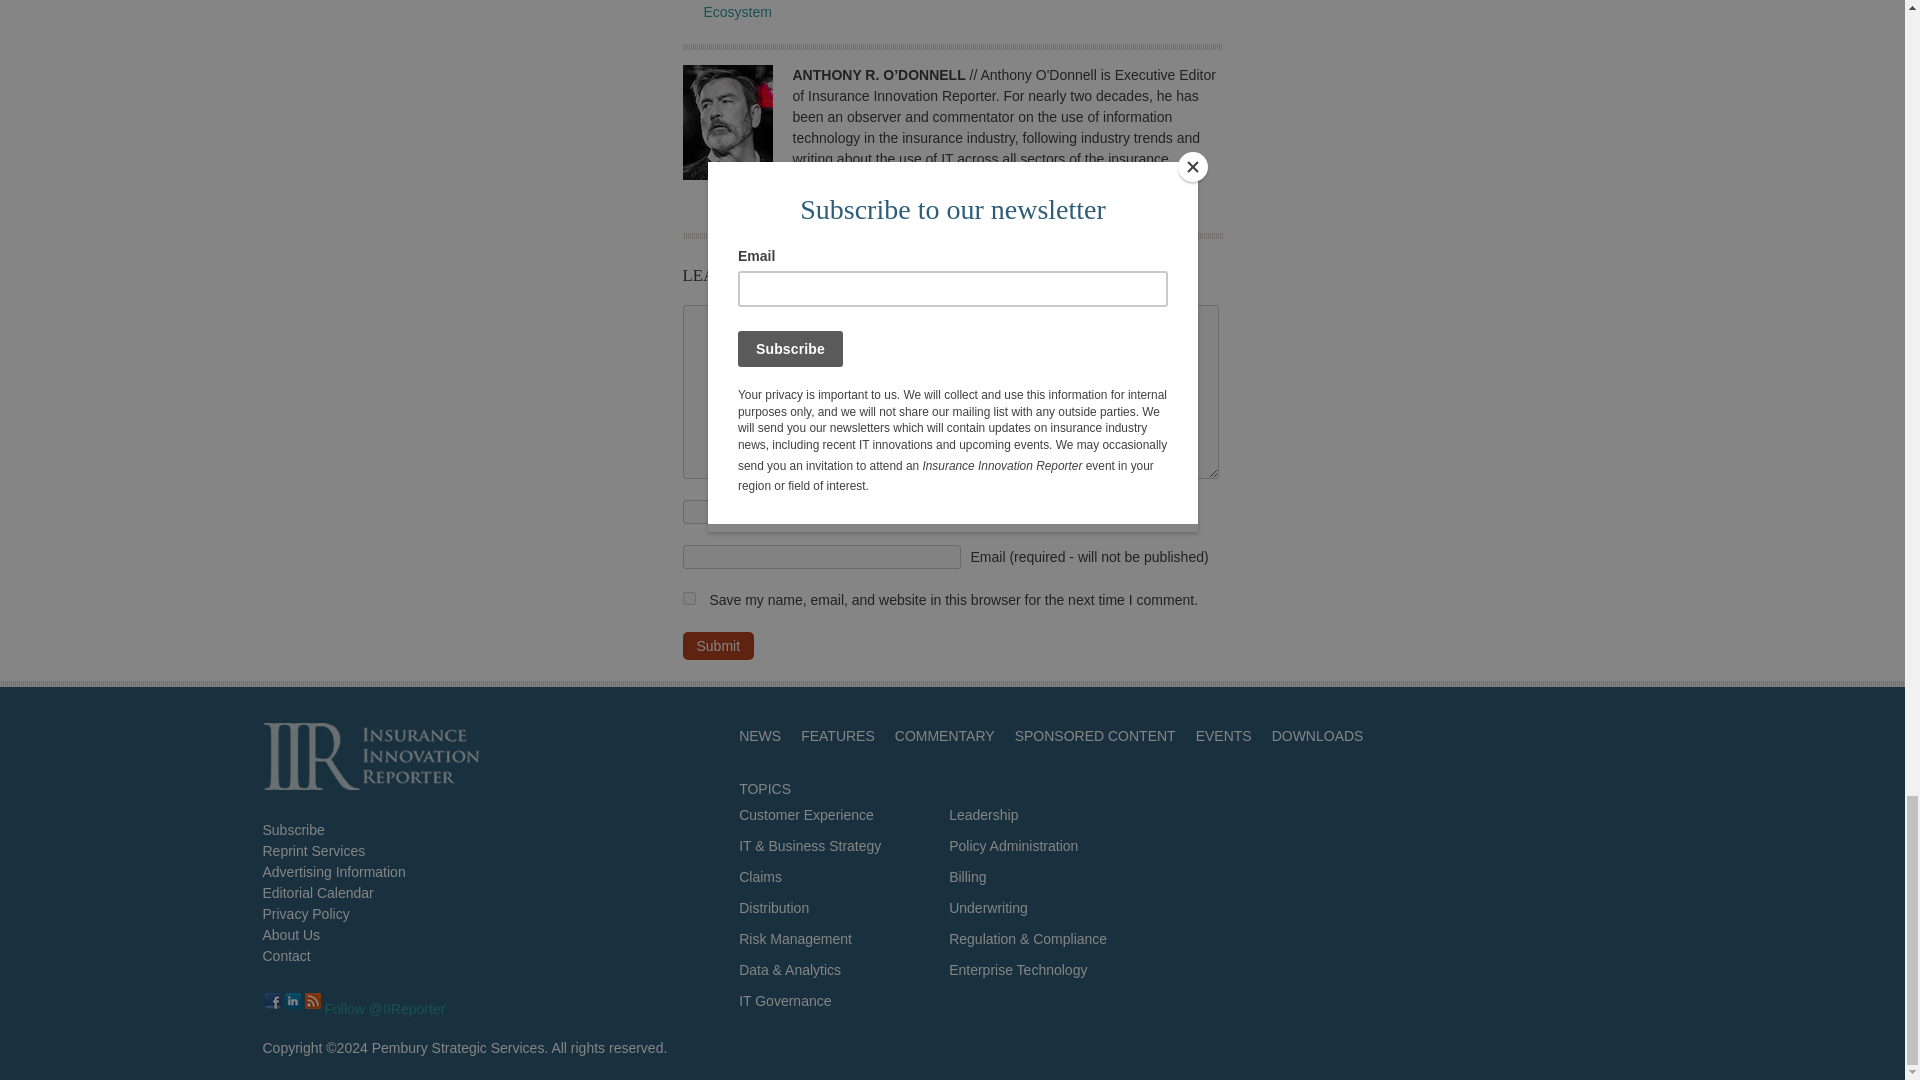  Describe the element at coordinates (688, 598) in the screenshot. I see `yes` at that location.